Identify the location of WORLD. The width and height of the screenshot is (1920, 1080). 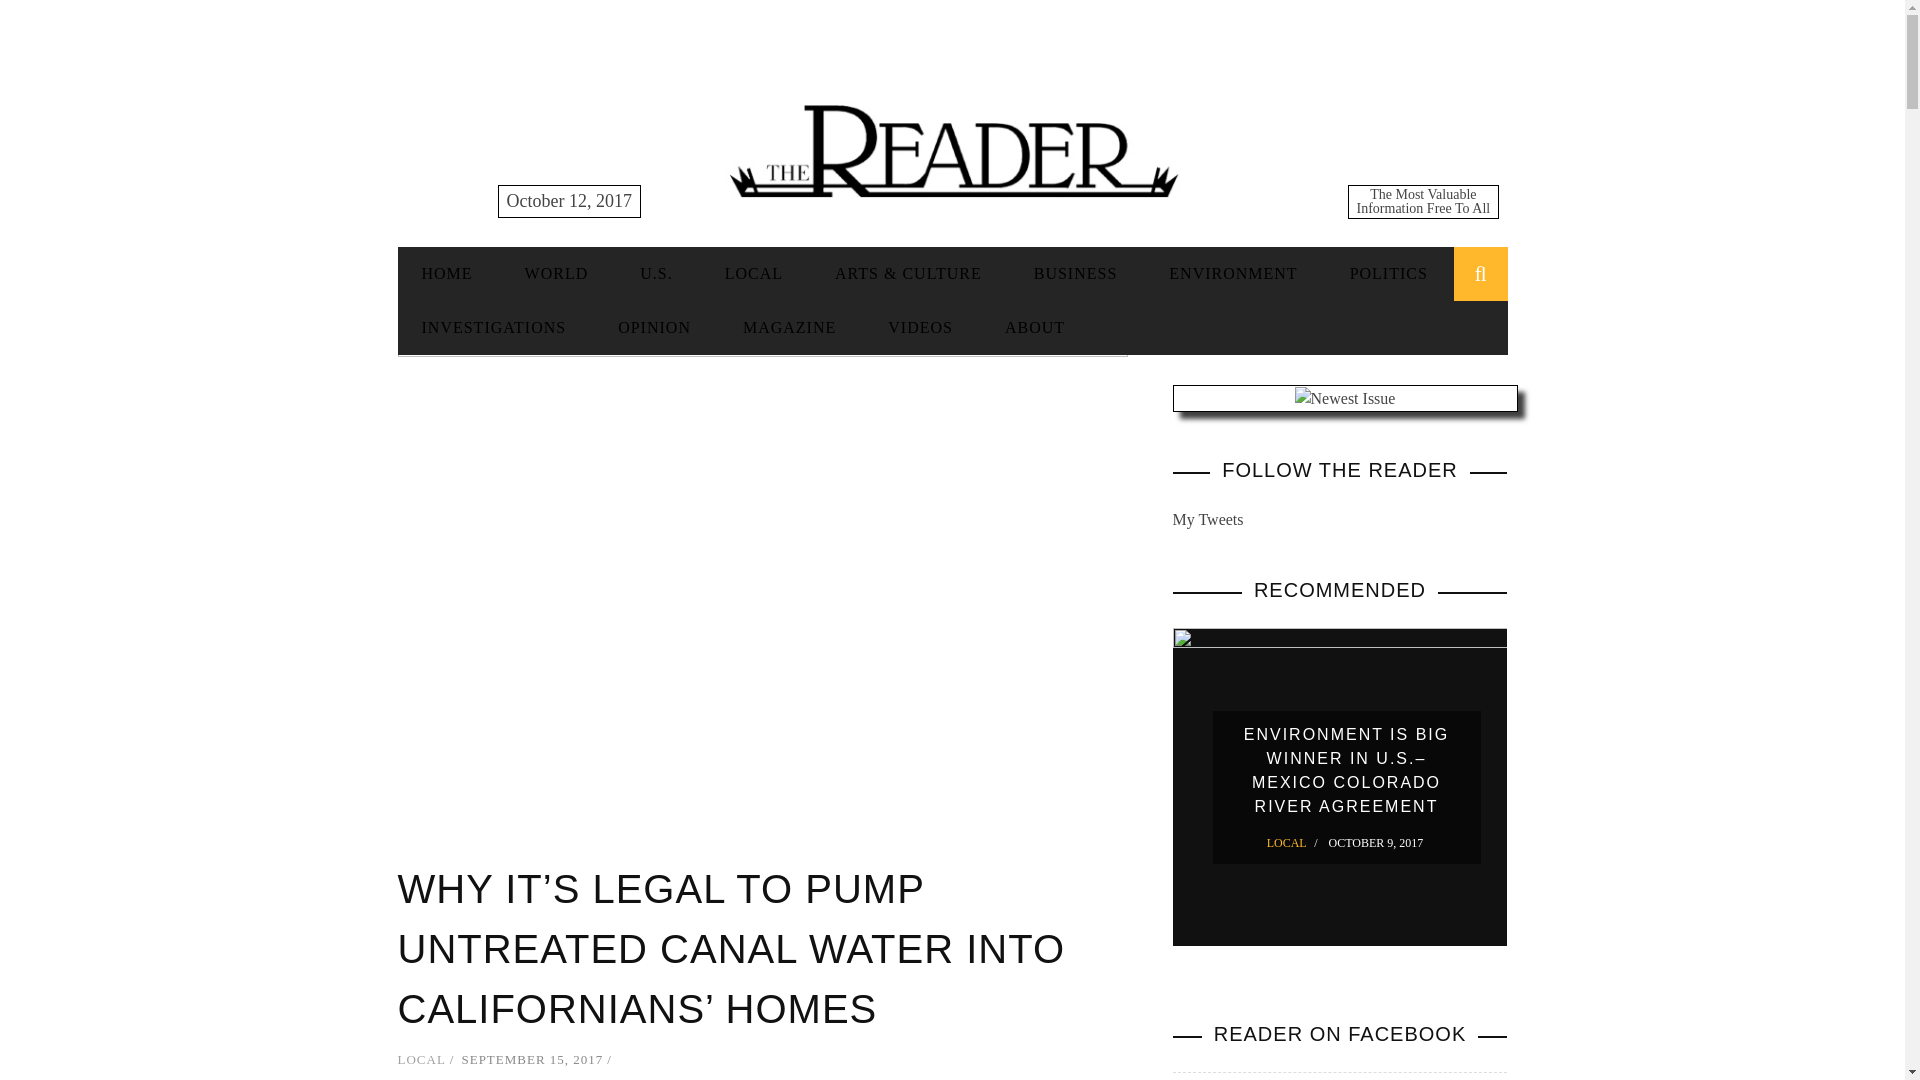
(556, 272).